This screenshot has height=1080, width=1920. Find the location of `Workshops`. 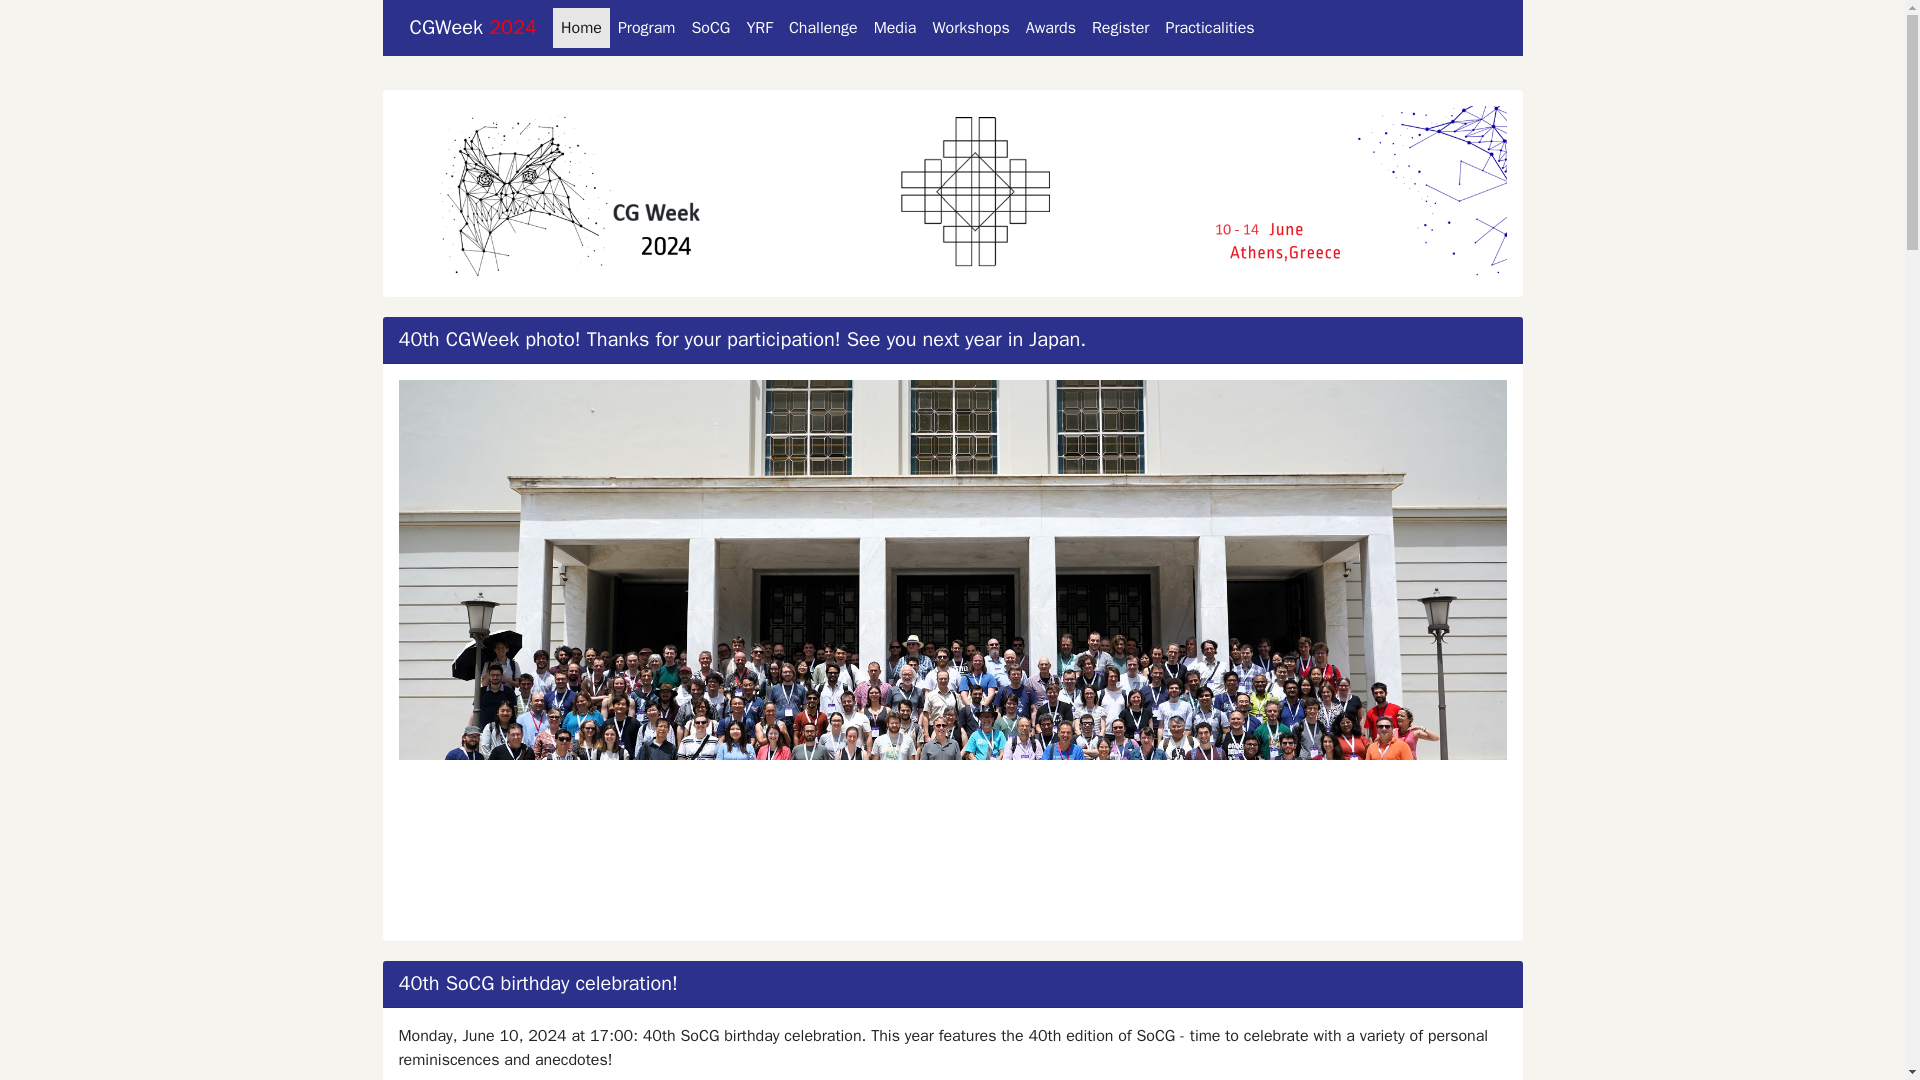

Workshops is located at coordinates (970, 27).